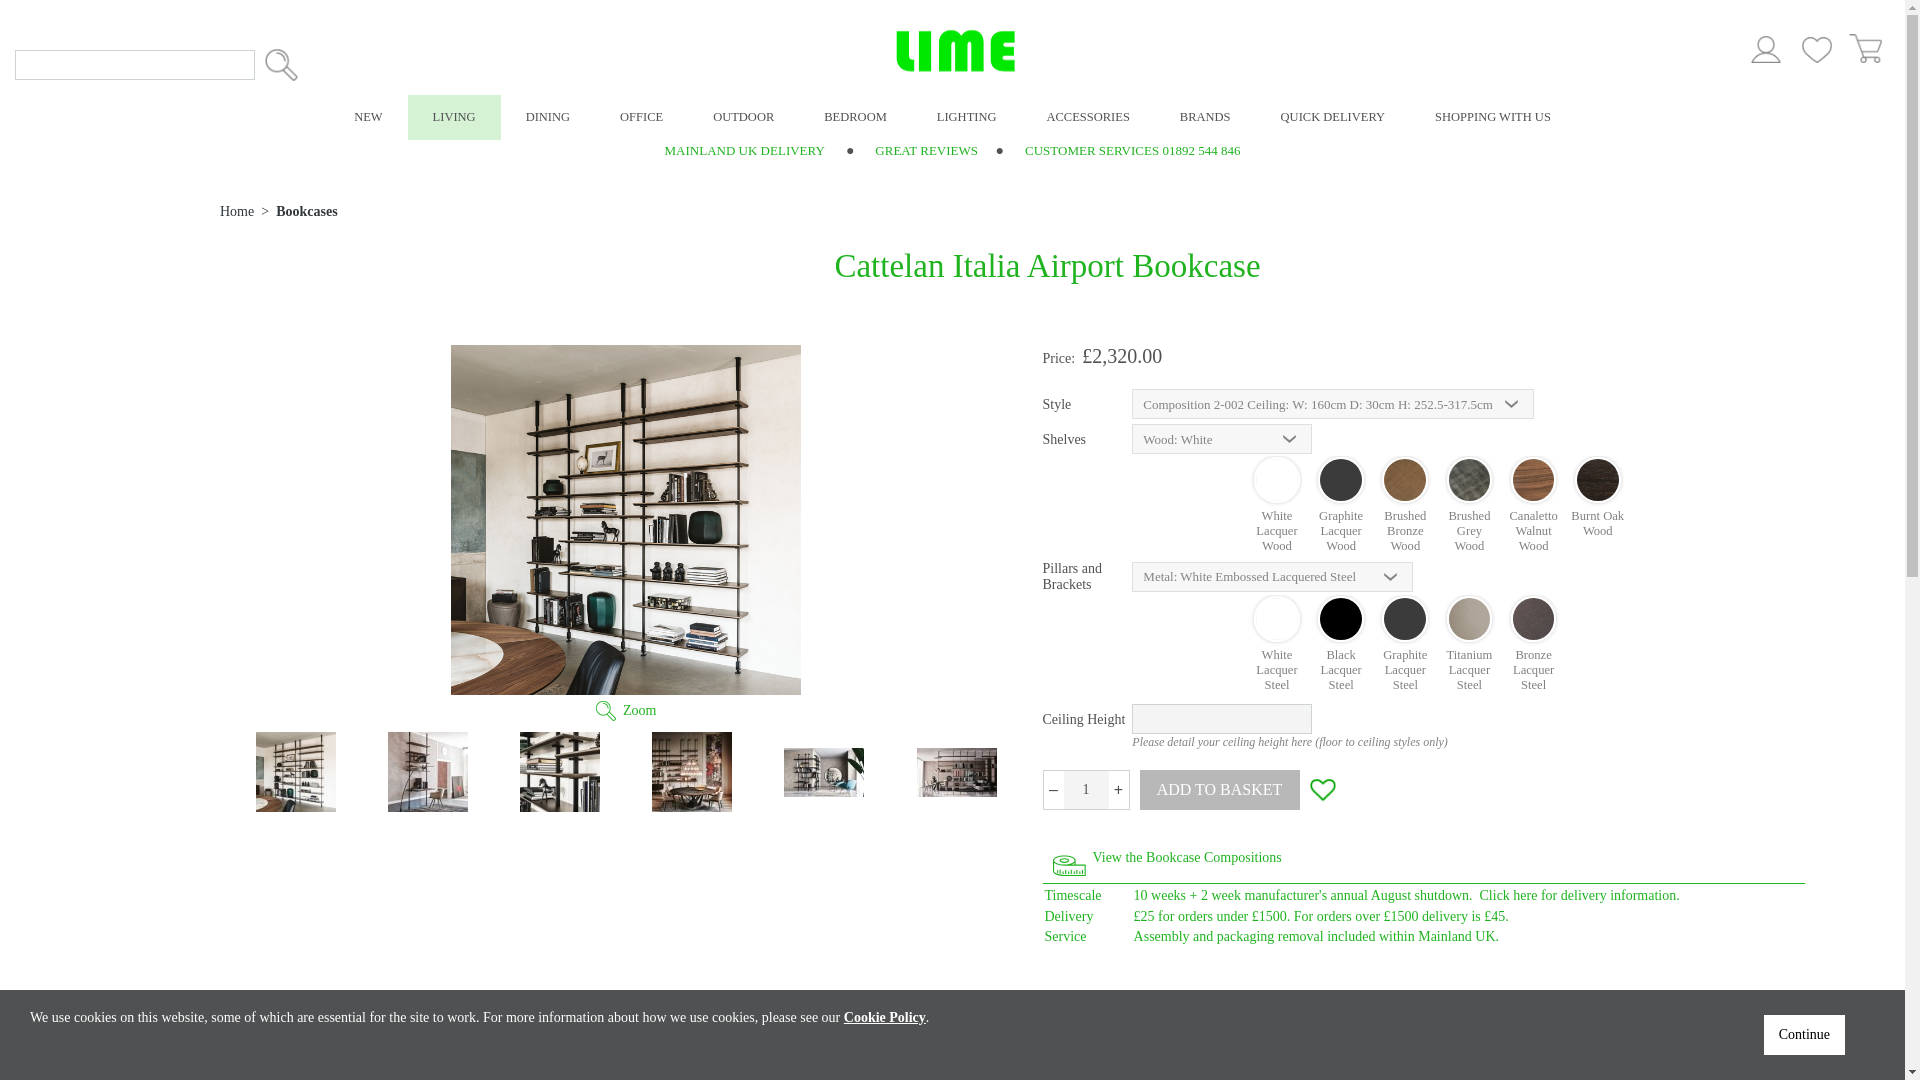 The height and width of the screenshot is (1080, 1920). What do you see at coordinates (639, 710) in the screenshot?
I see `Zoom` at bounding box center [639, 710].